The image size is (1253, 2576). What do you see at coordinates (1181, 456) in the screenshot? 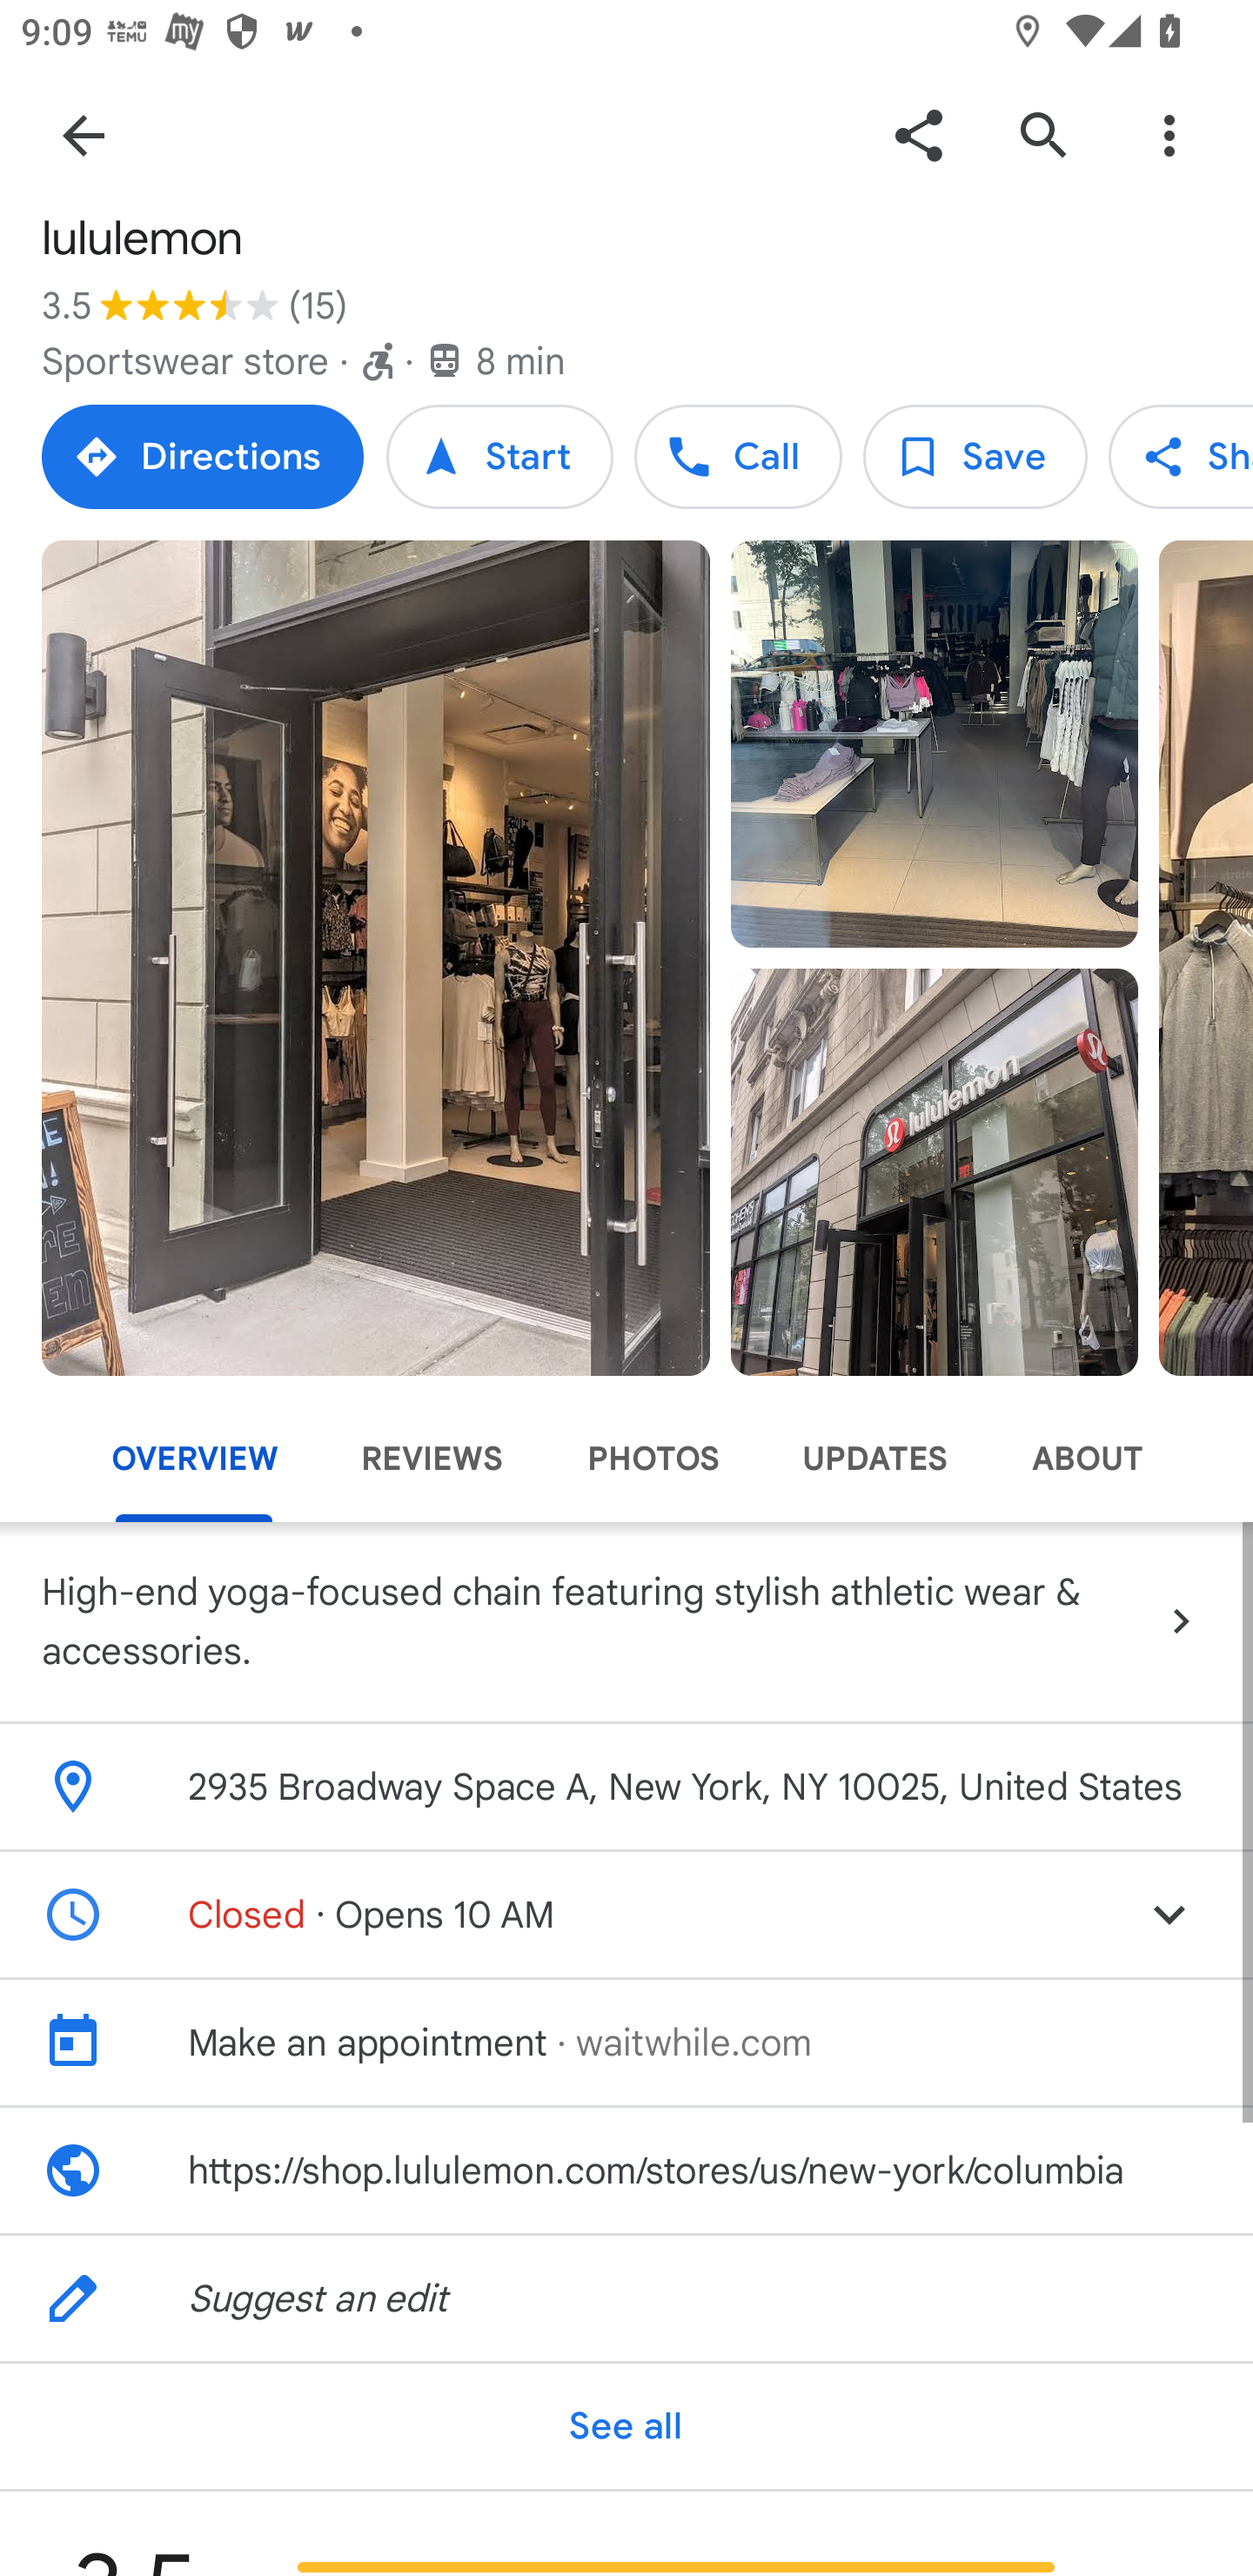
I see `Share lululemon Share Share lululemon` at bounding box center [1181, 456].